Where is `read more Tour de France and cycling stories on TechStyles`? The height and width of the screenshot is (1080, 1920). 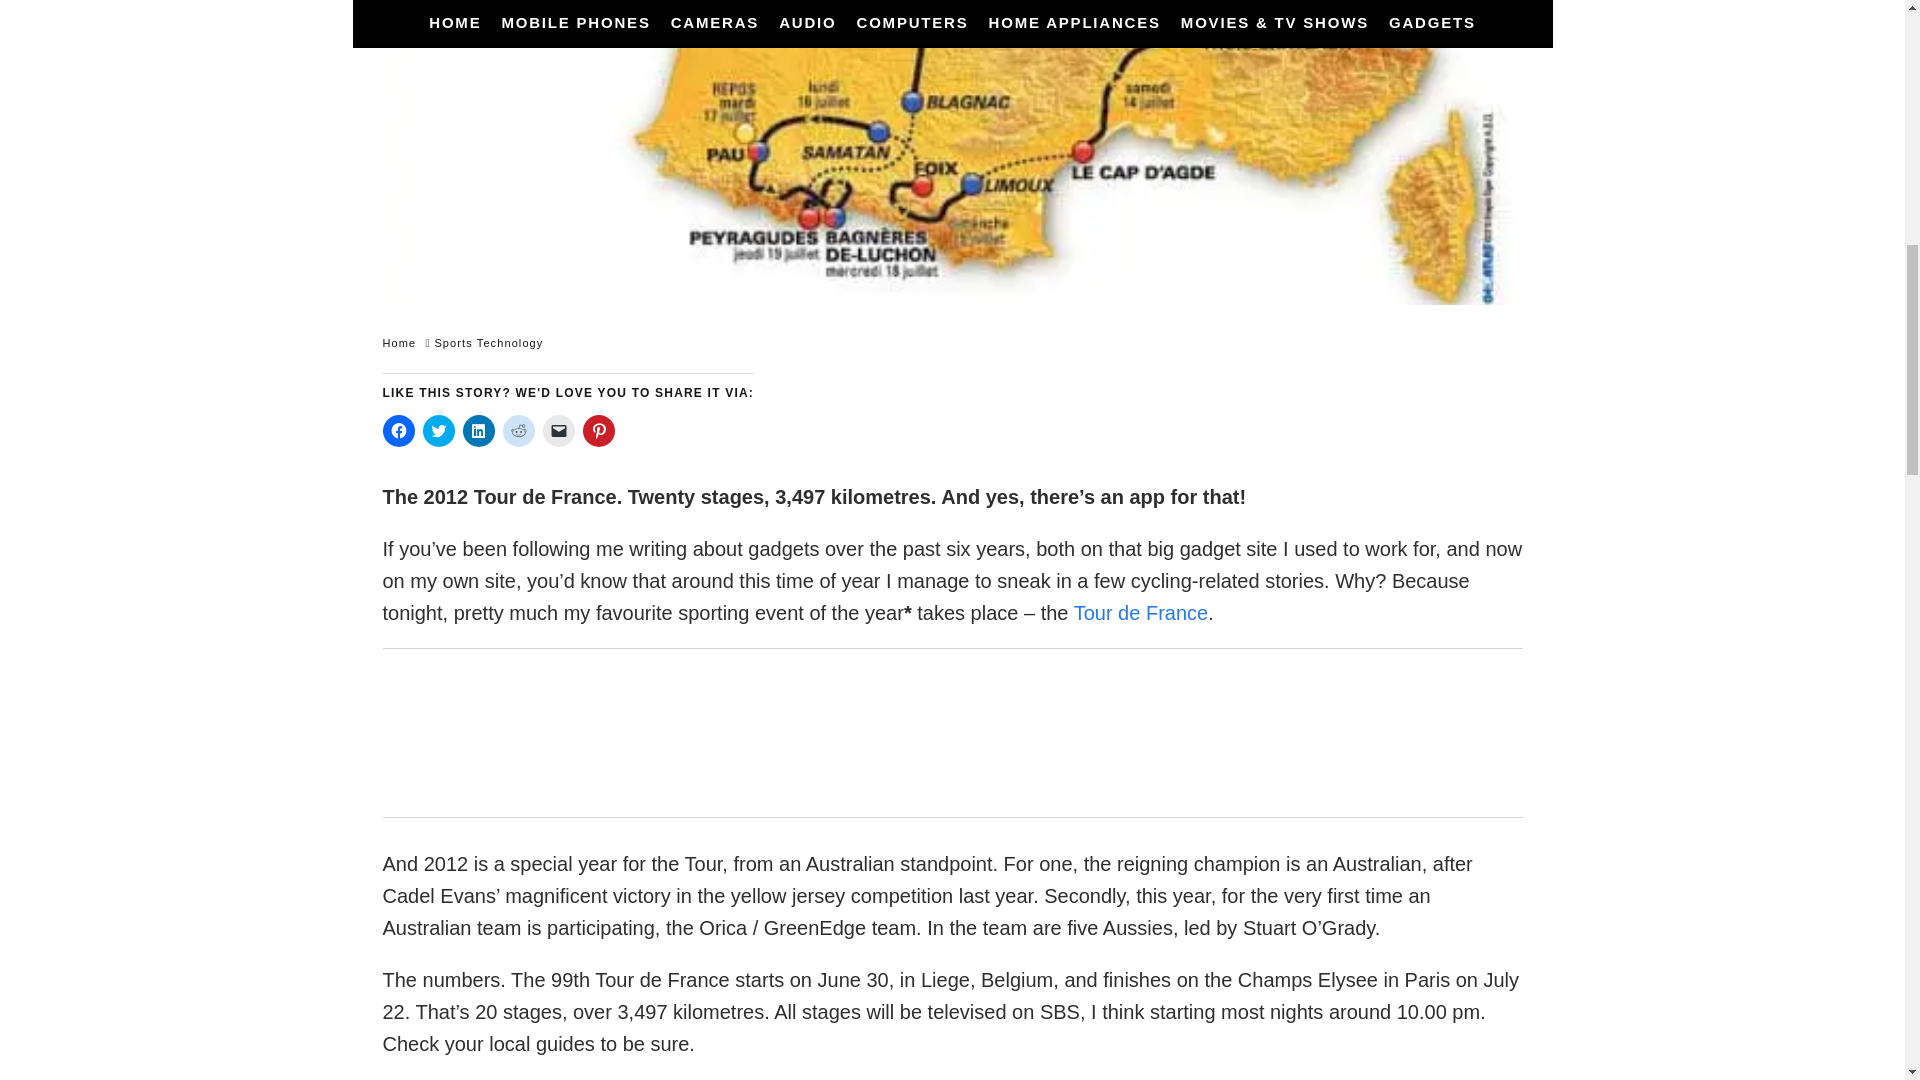
read more Tour de France and cycling stories on TechStyles is located at coordinates (1141, 612).